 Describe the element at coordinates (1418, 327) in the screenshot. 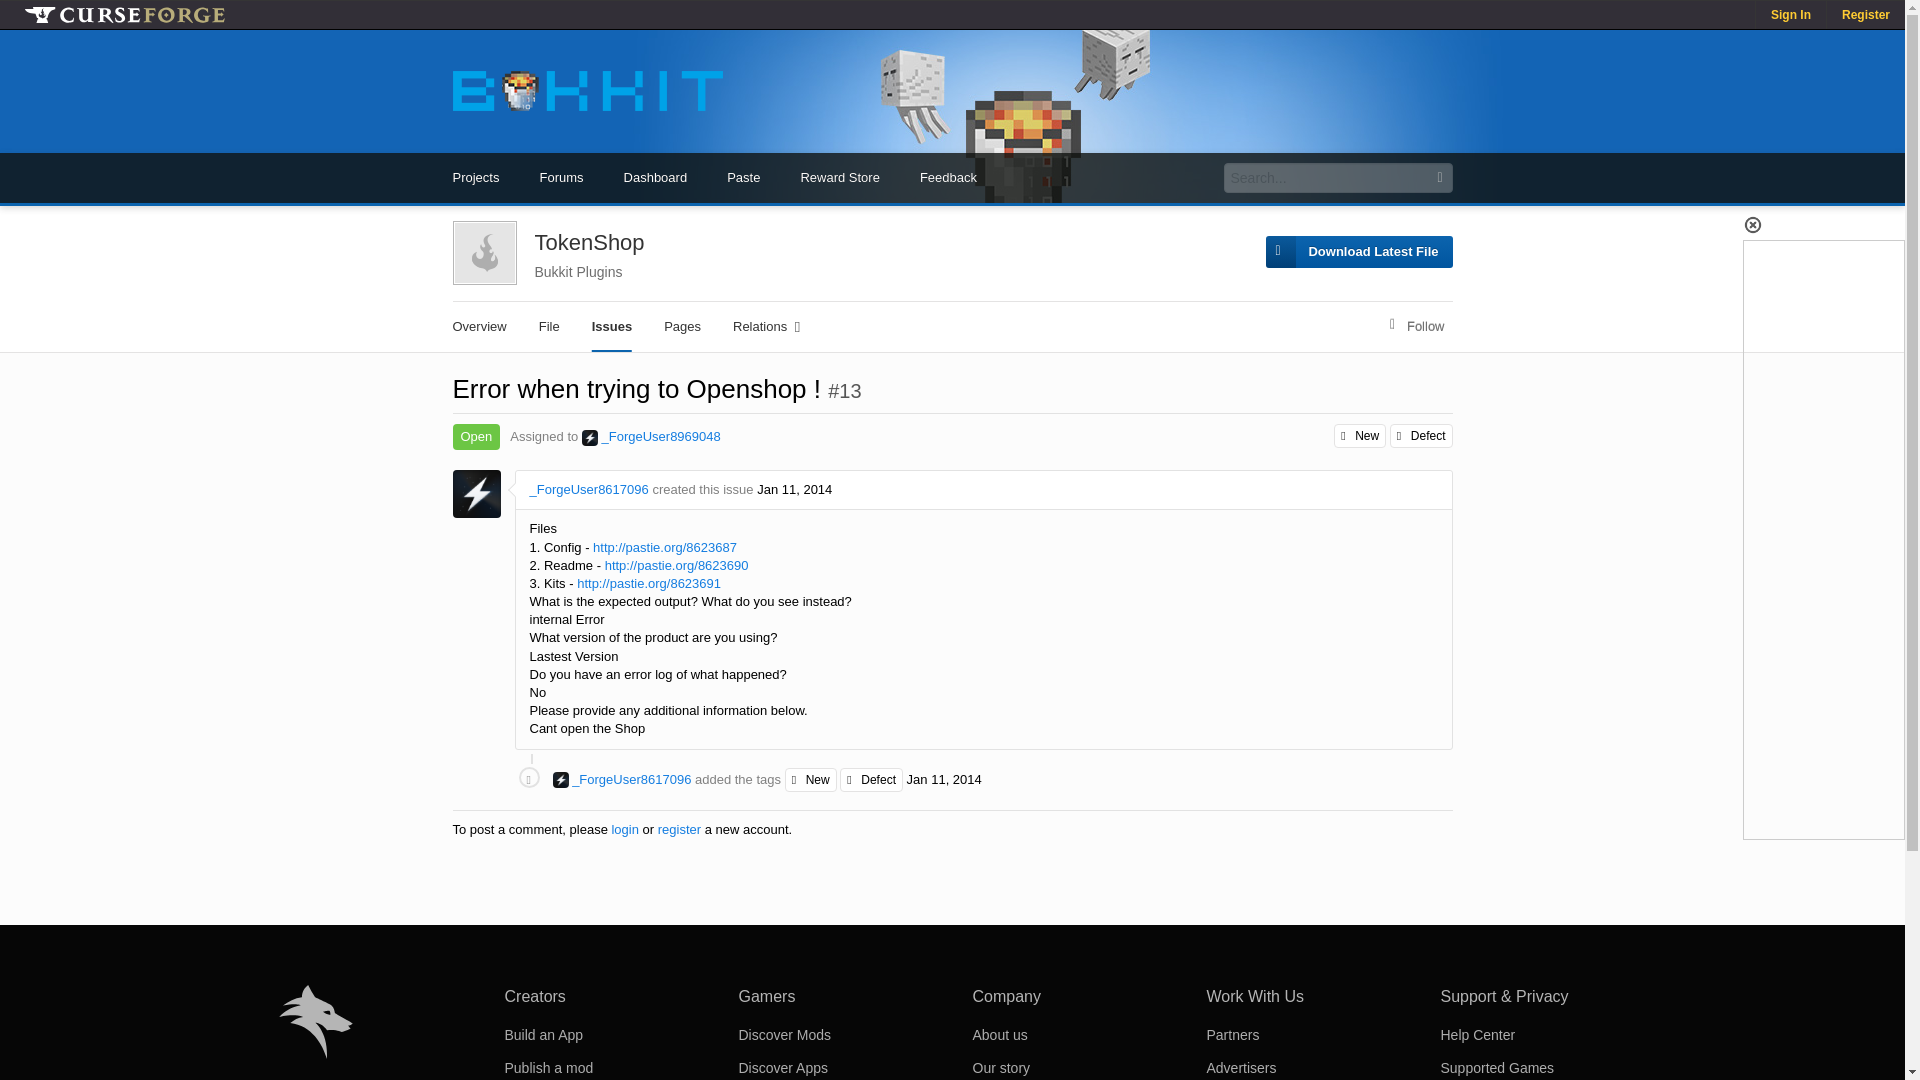

I see `You must log in to follow a project.` at that location.